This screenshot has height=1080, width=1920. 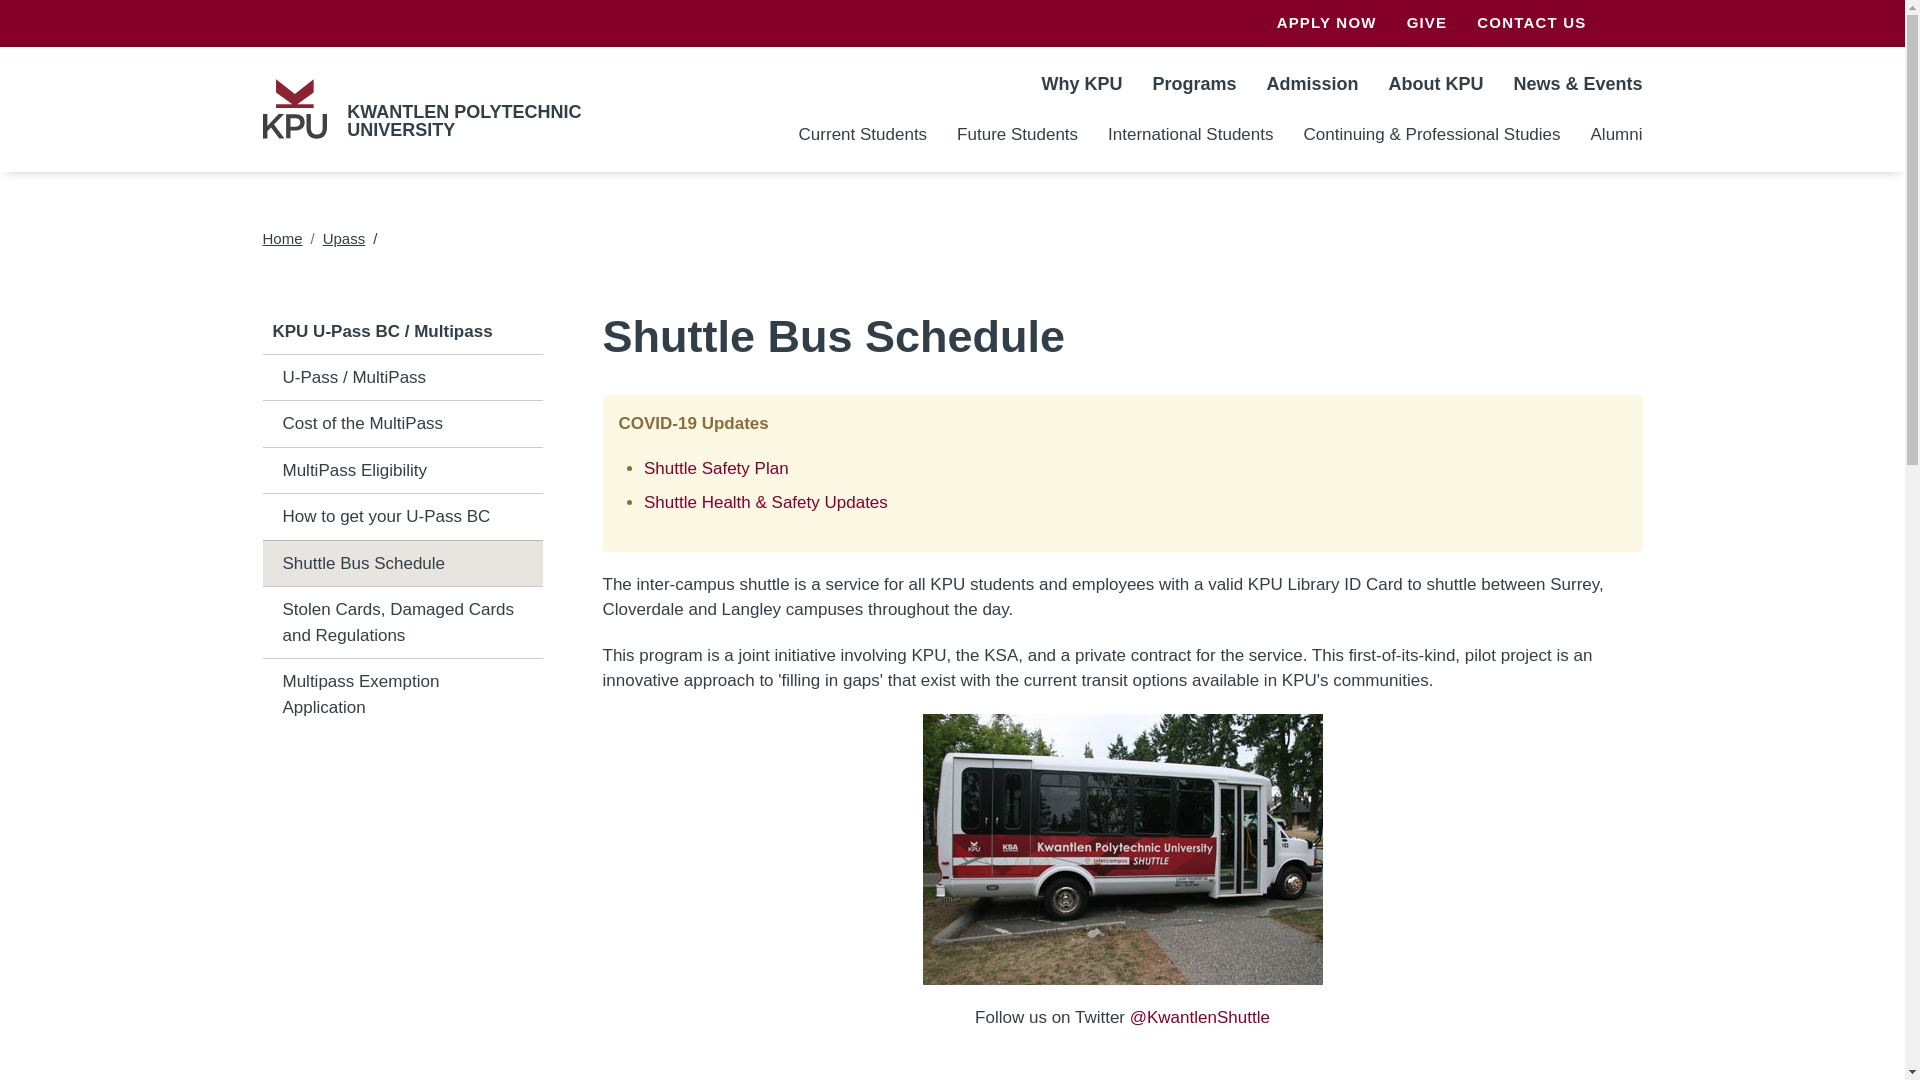 I want to click on Upass, so click(x=344, y=238).